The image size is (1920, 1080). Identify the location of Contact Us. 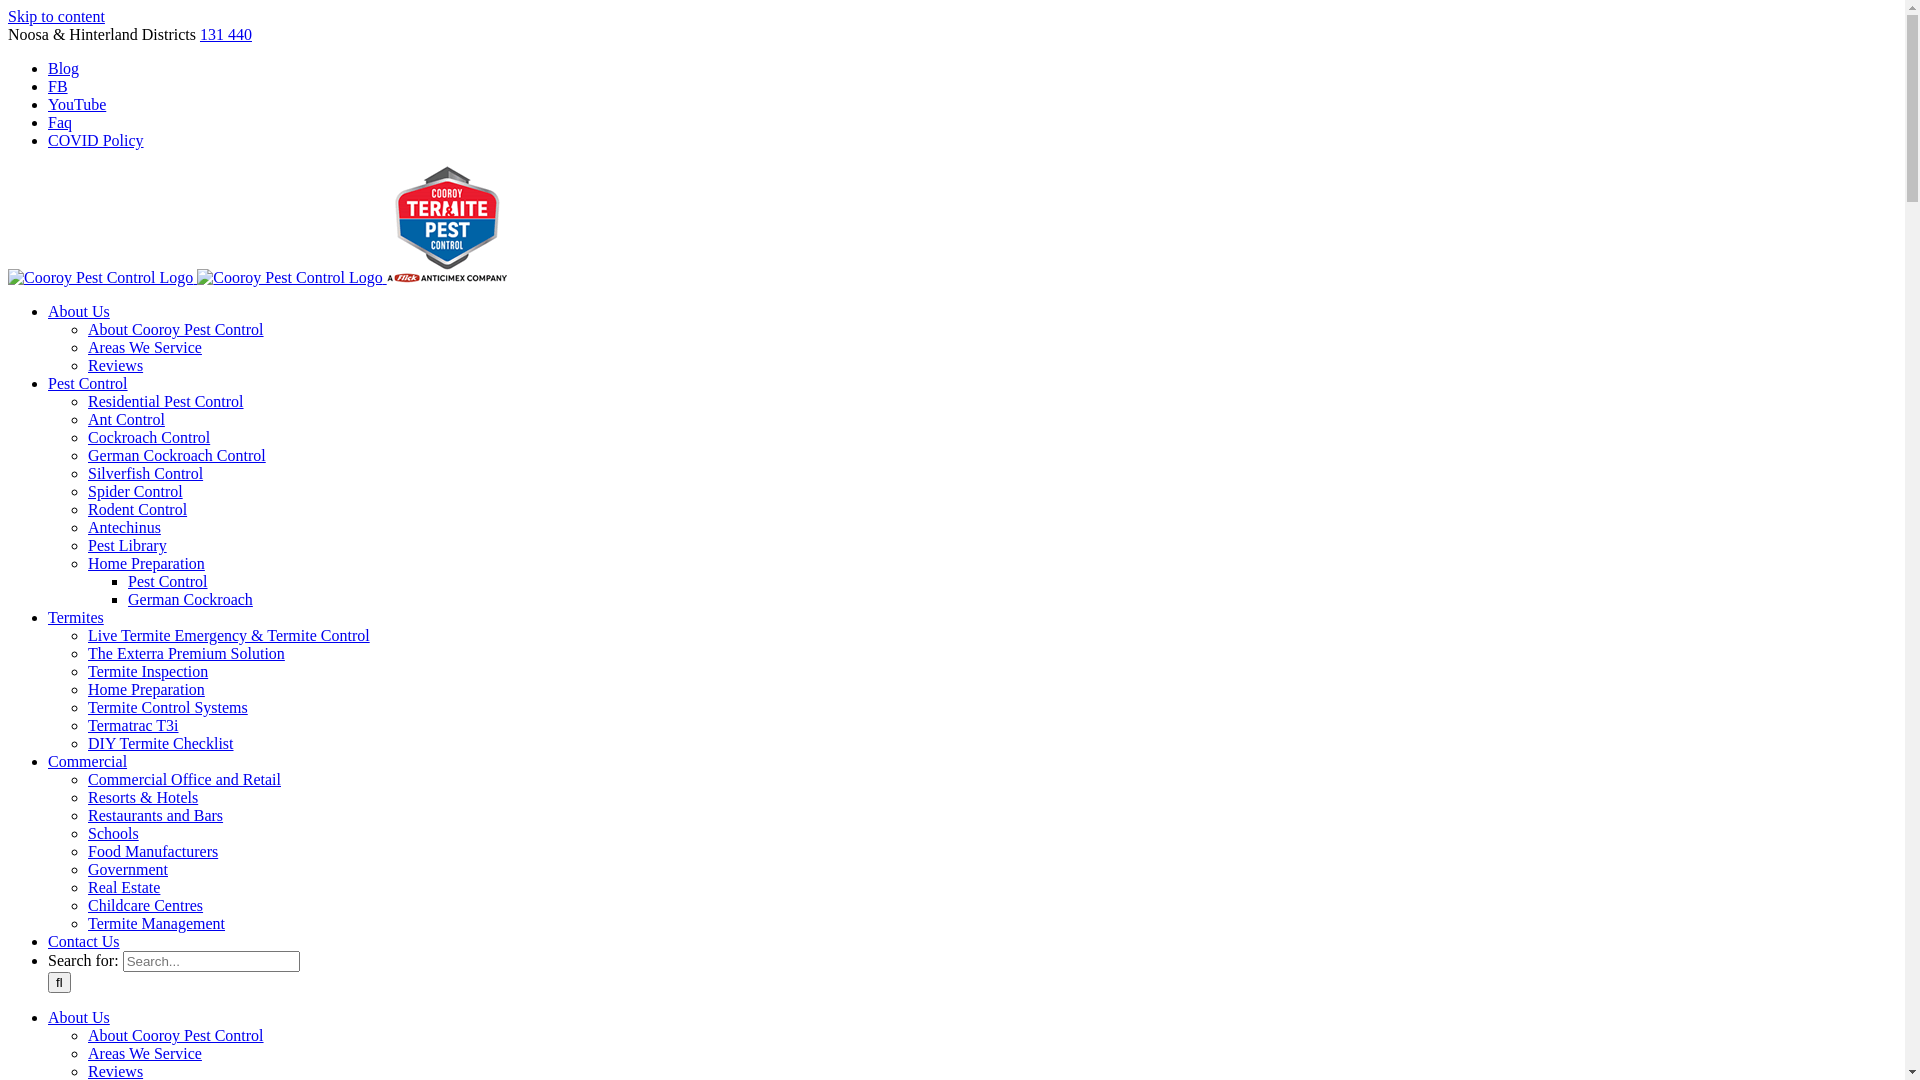
(84, 942).